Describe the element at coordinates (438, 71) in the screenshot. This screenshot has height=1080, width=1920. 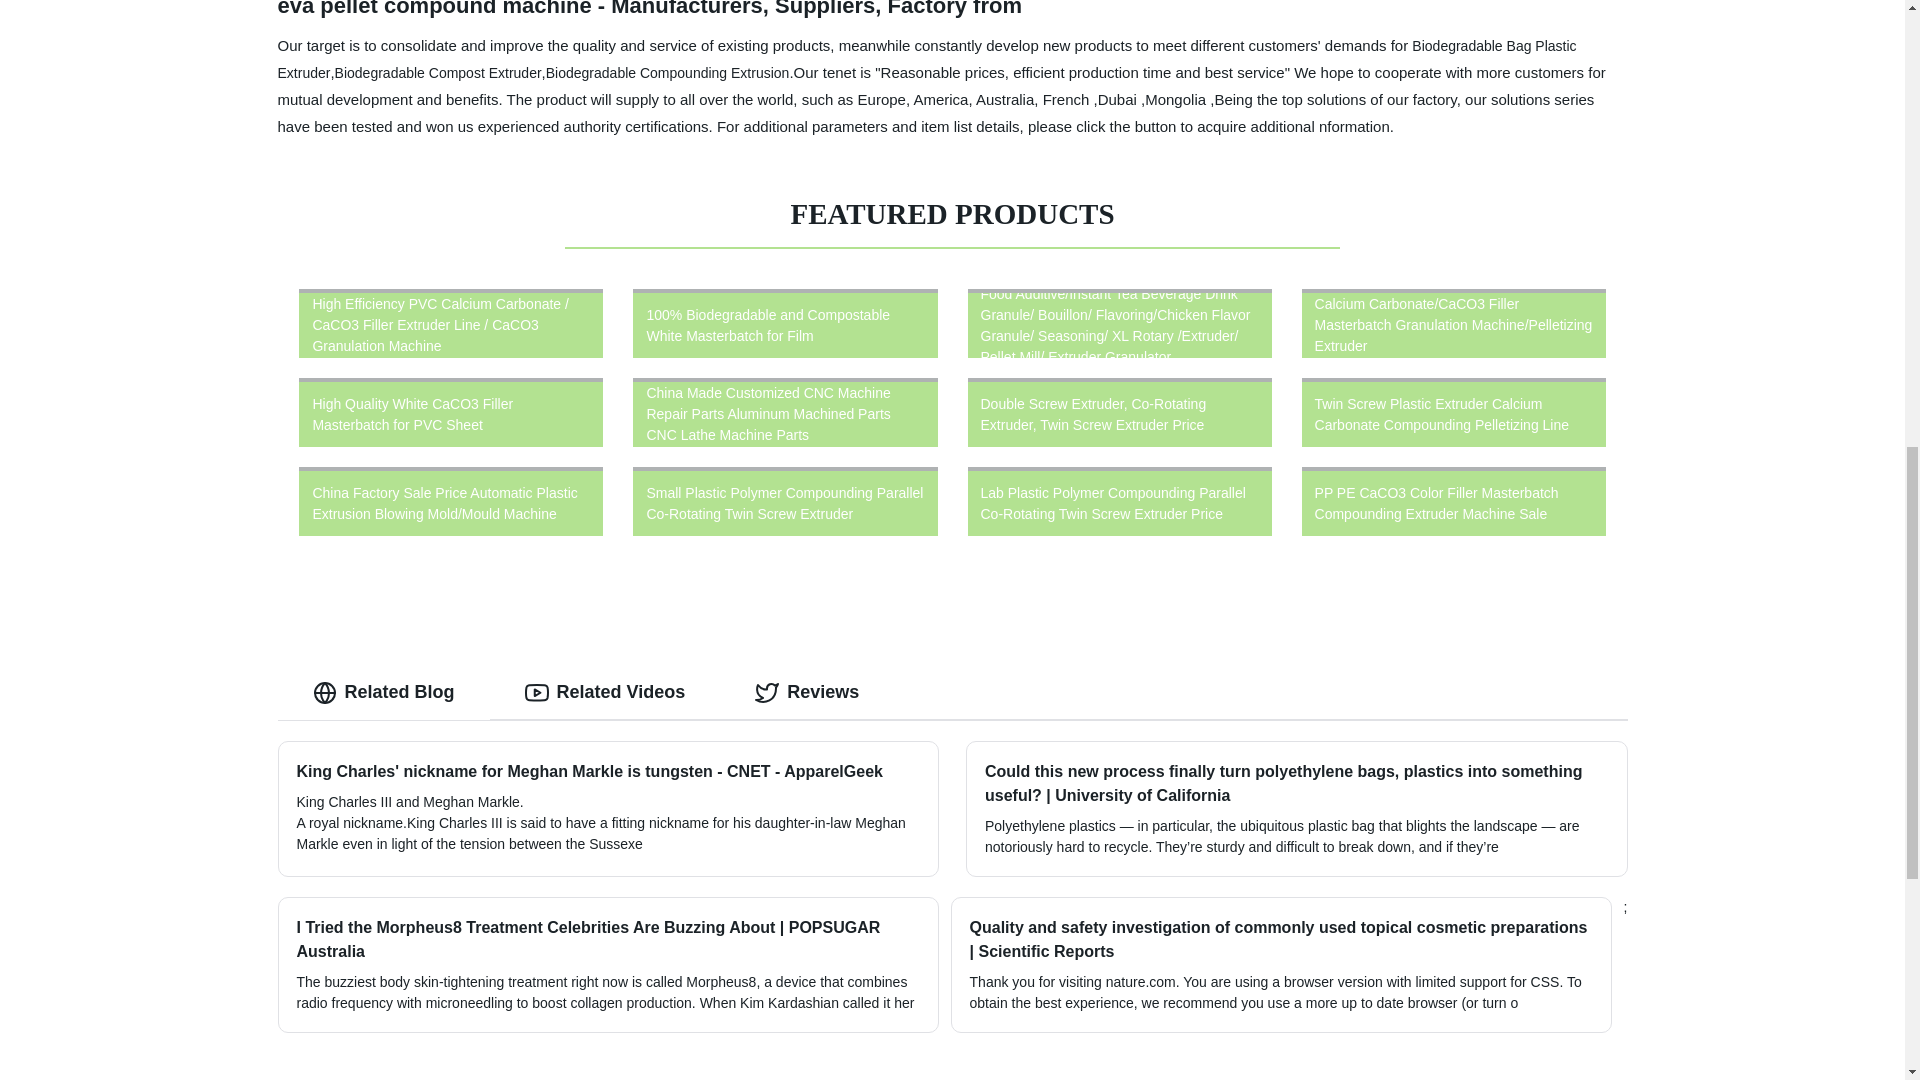
I see `Biodegradable Compost Extruder` at that location.